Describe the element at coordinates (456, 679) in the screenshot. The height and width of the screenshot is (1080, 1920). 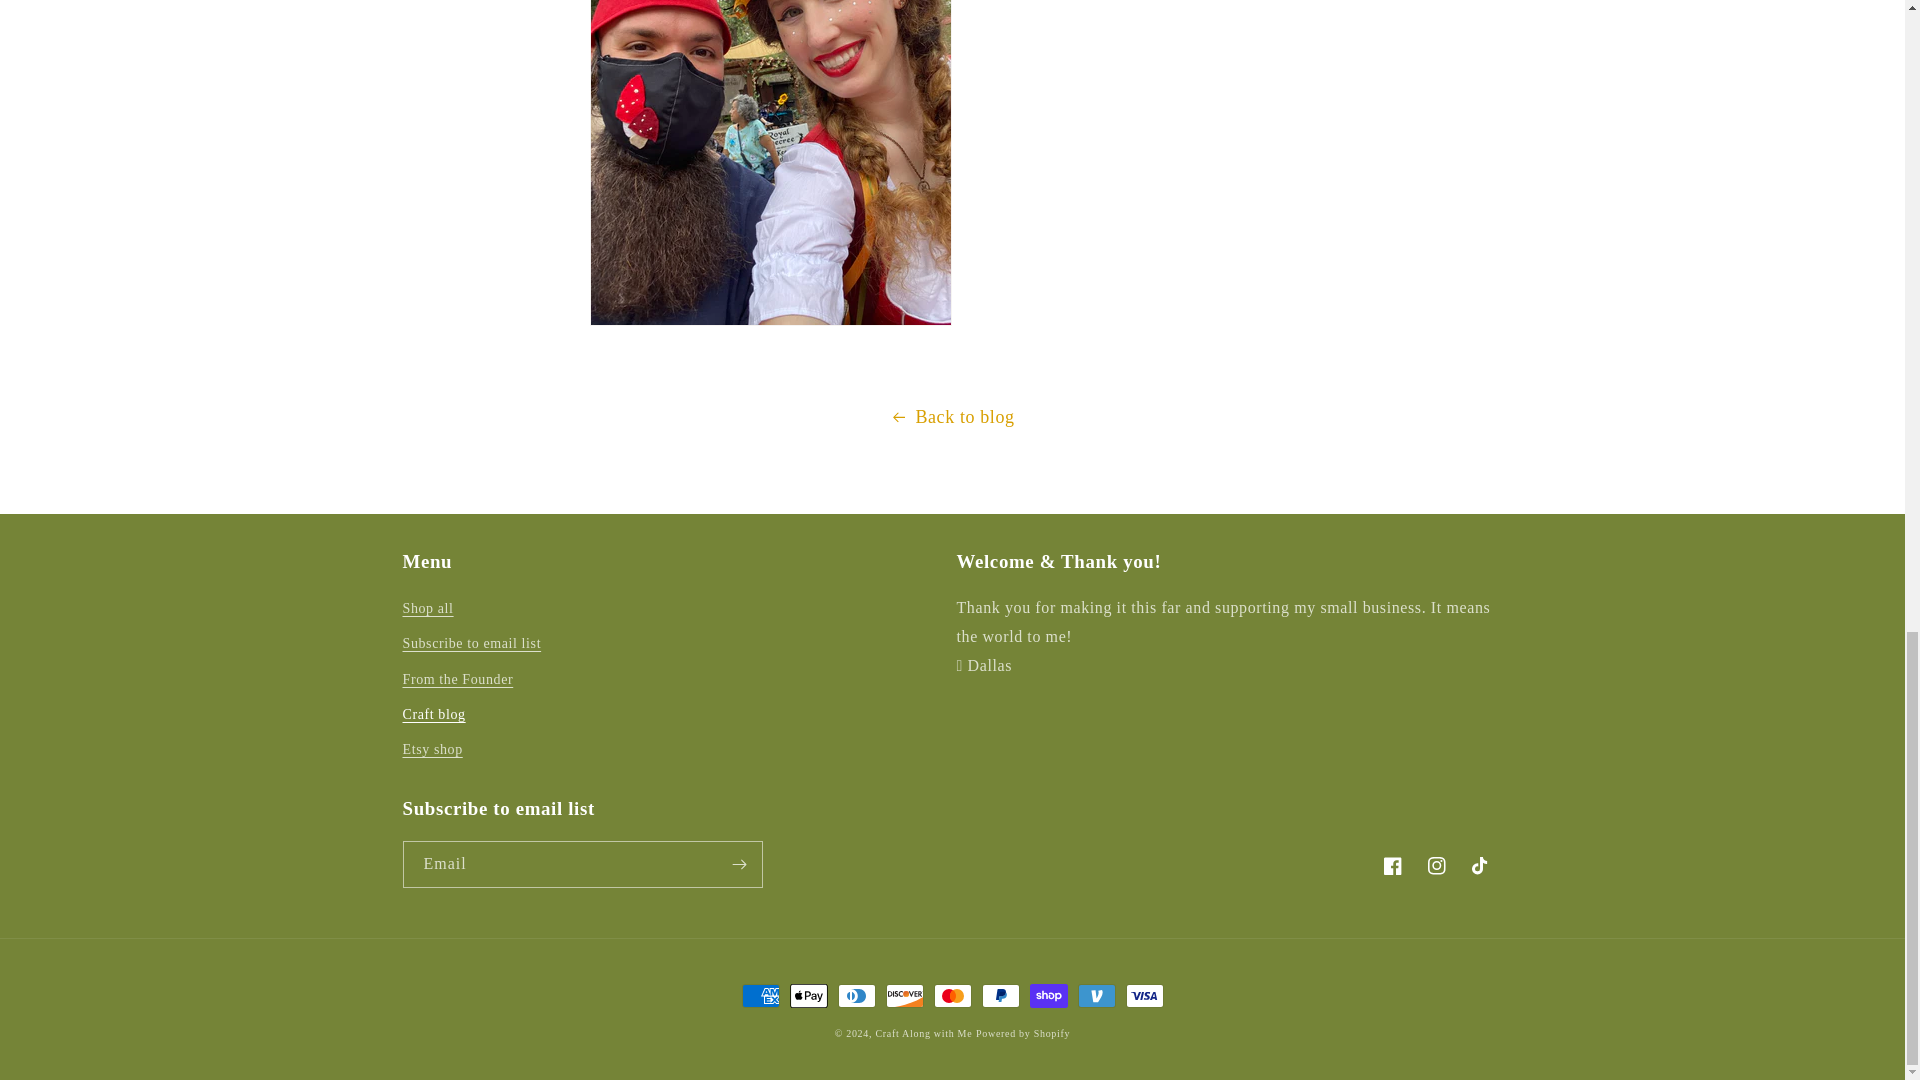
I see `From the Founder` at that location.